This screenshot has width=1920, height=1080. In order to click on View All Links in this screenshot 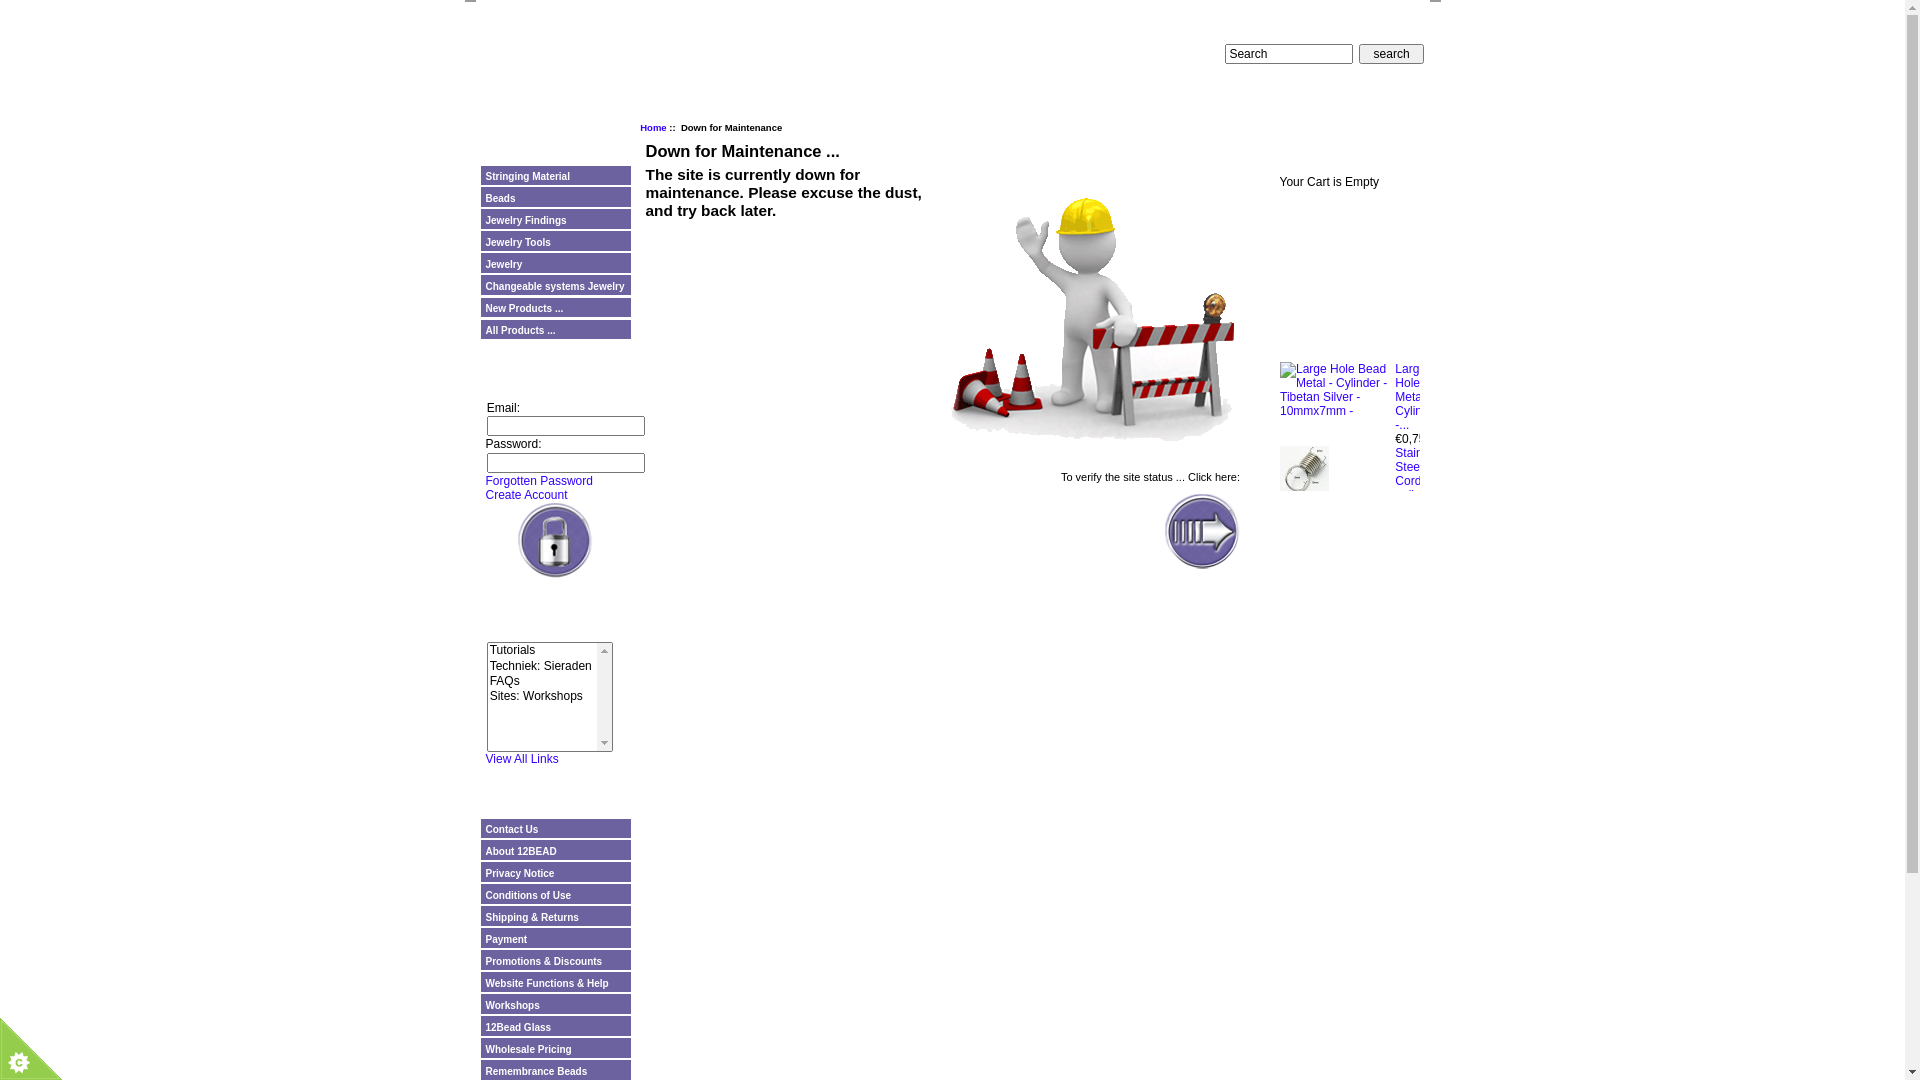, I will do `click(522, 759)`.